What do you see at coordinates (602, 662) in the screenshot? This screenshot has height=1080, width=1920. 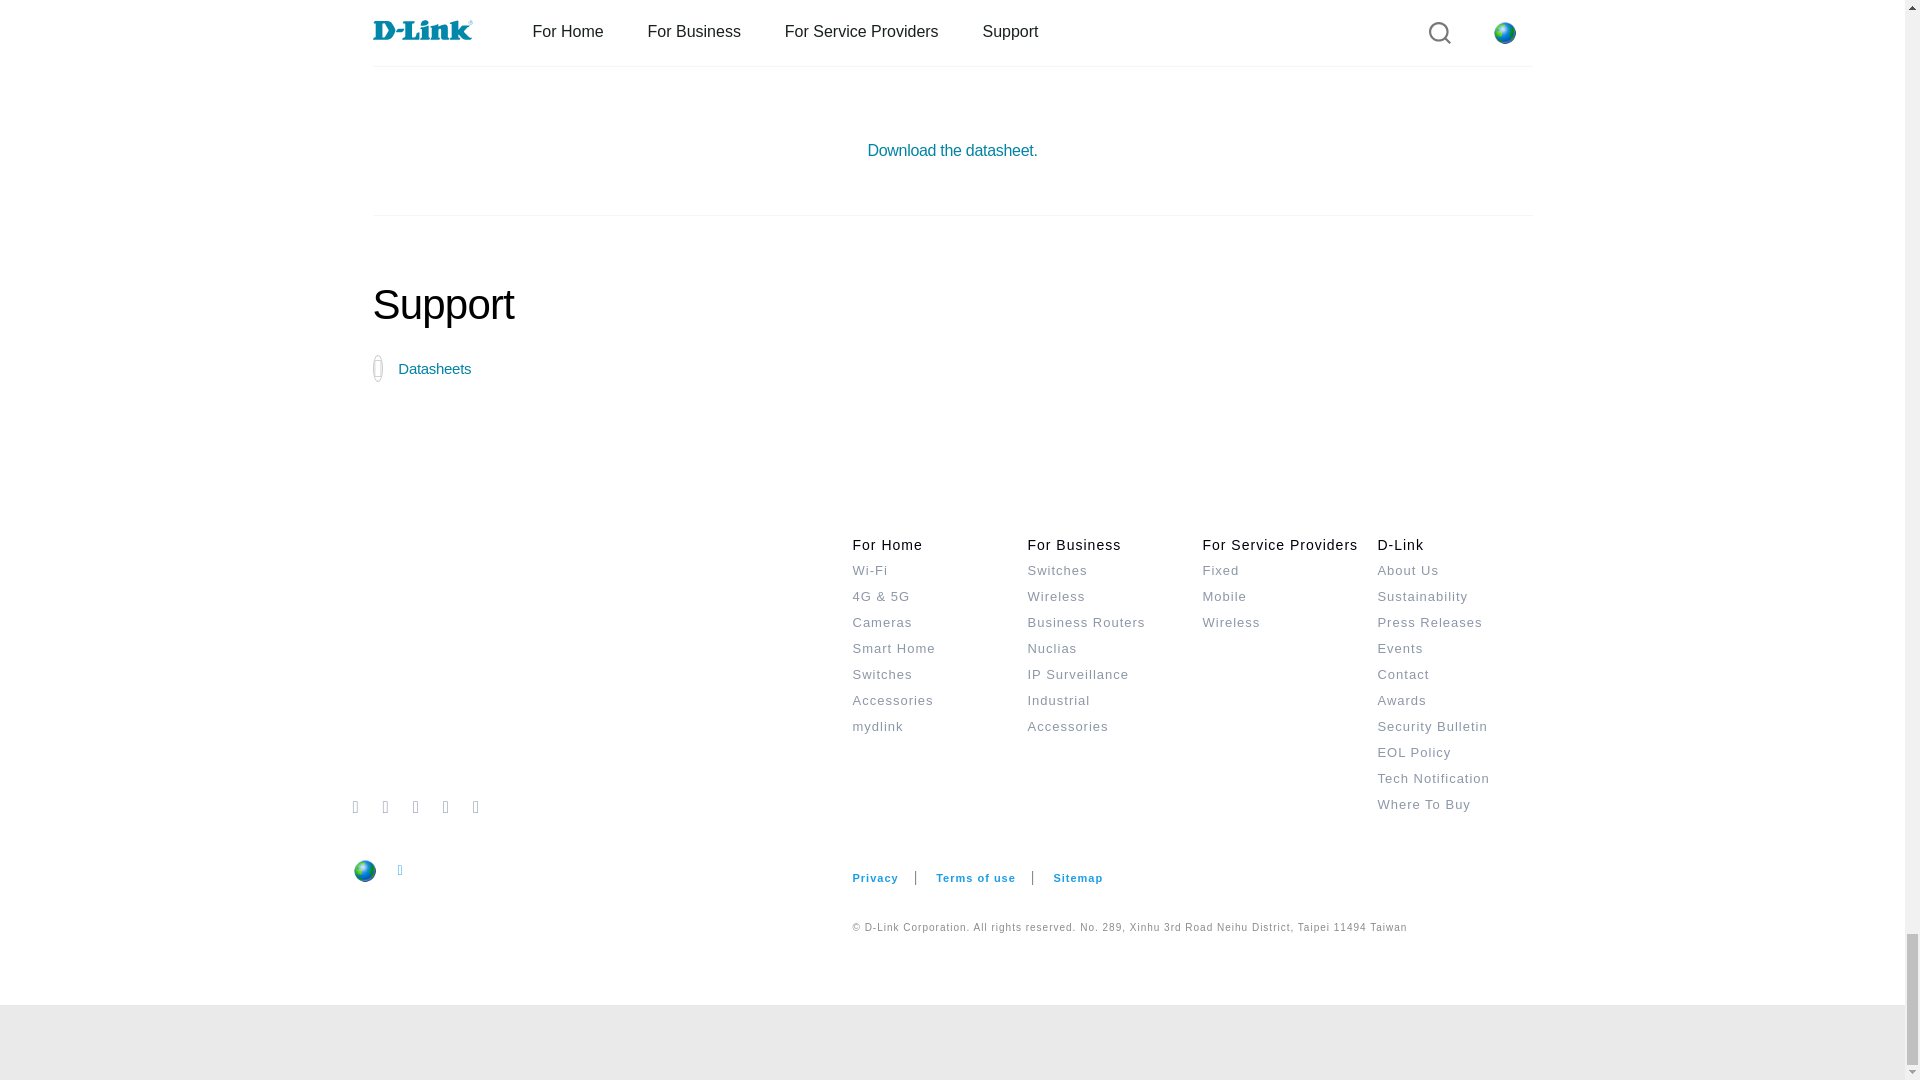 I see `D-Link` at bounding box center [602, 662].